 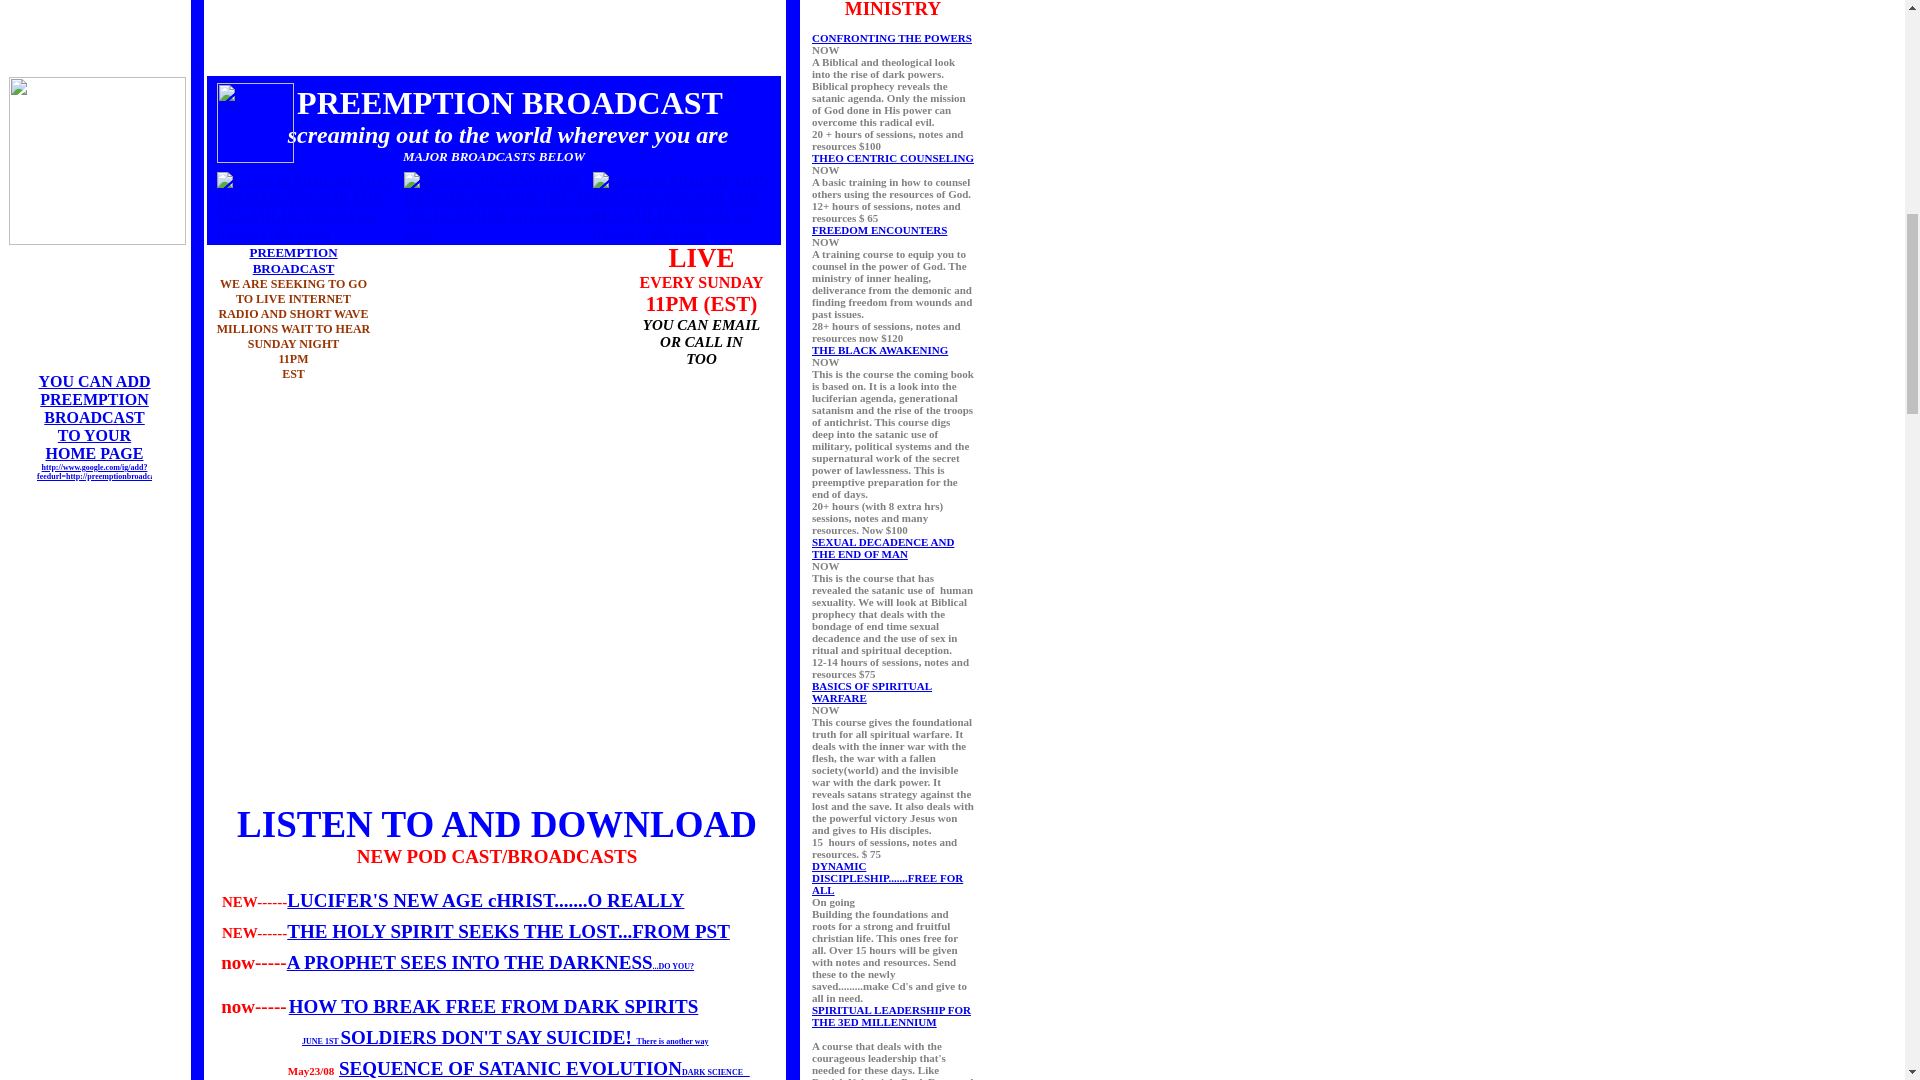 What do you see at coordinates (872, 692) in the screenshot?
I see `BASICS OF SPIRITUAL WARFARE` at bounding box center [872, 692].